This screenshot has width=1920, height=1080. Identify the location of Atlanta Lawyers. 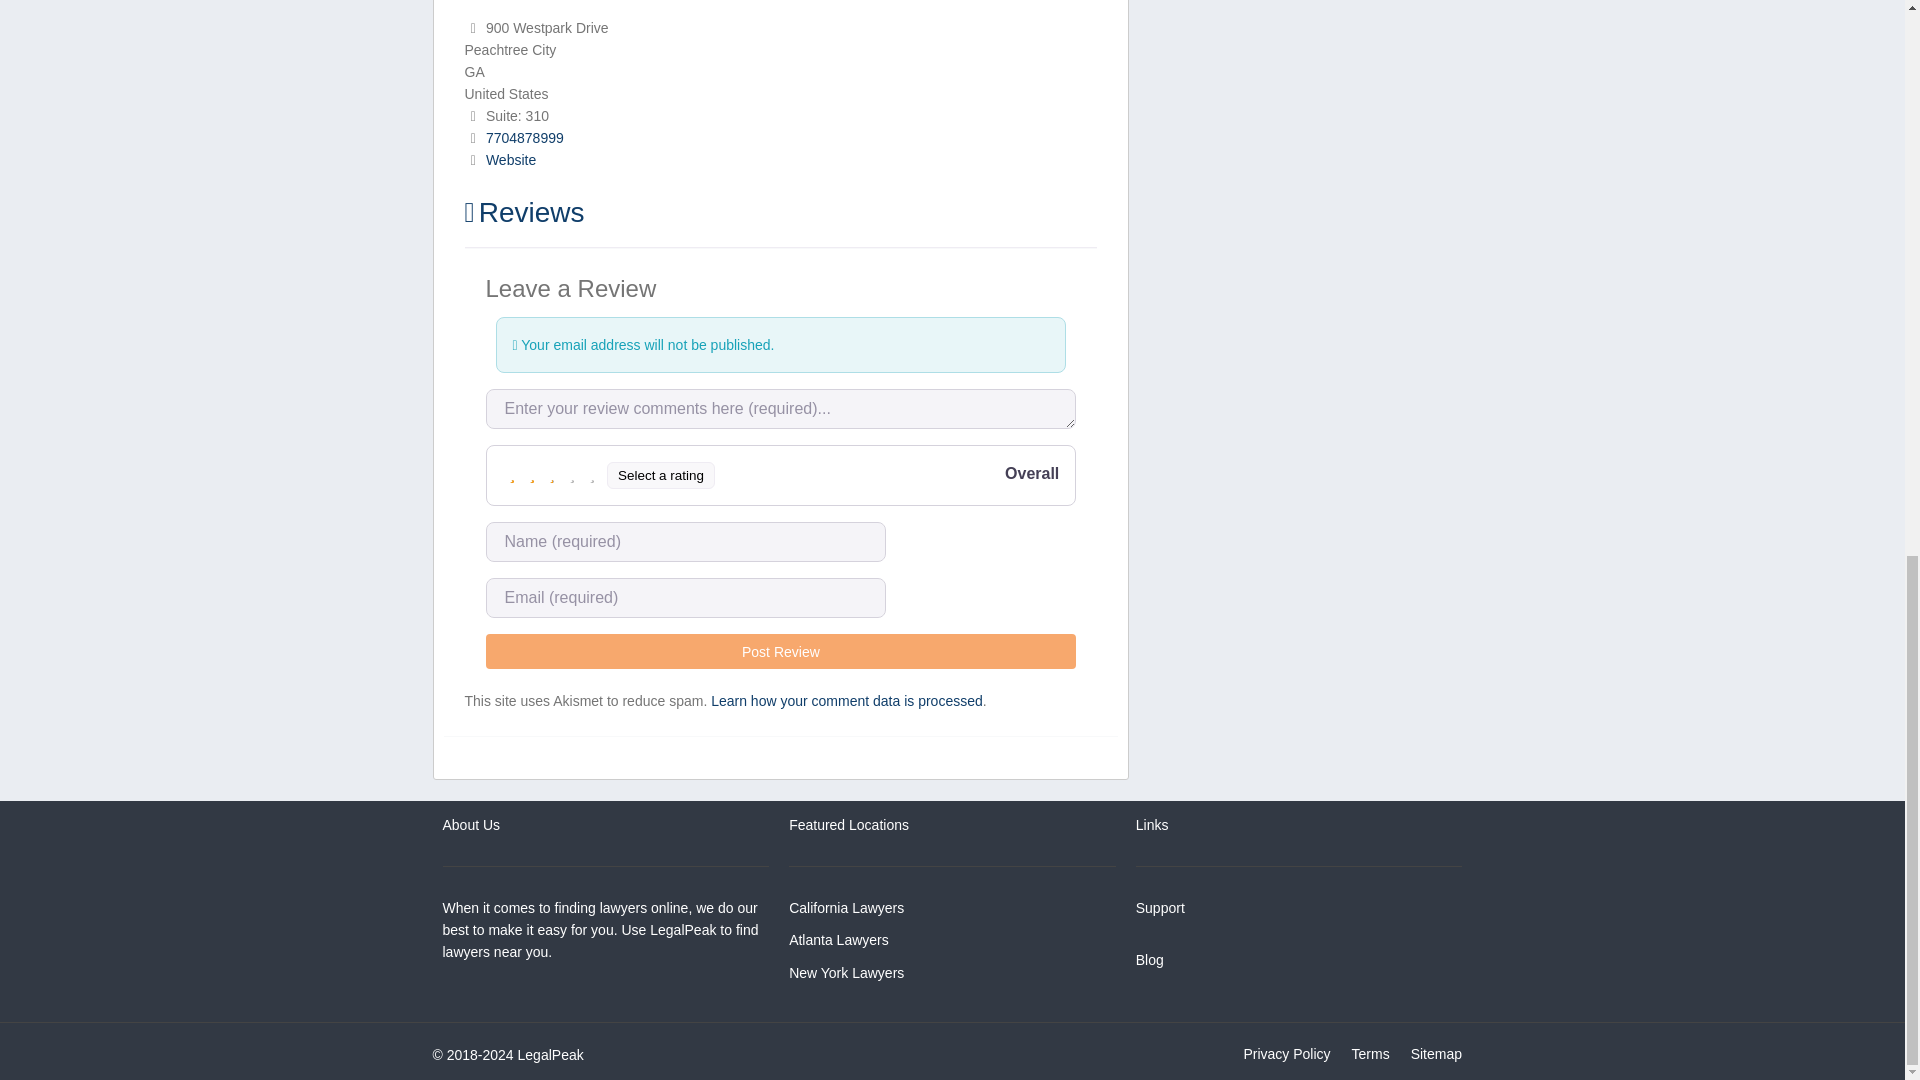
(838, 940).